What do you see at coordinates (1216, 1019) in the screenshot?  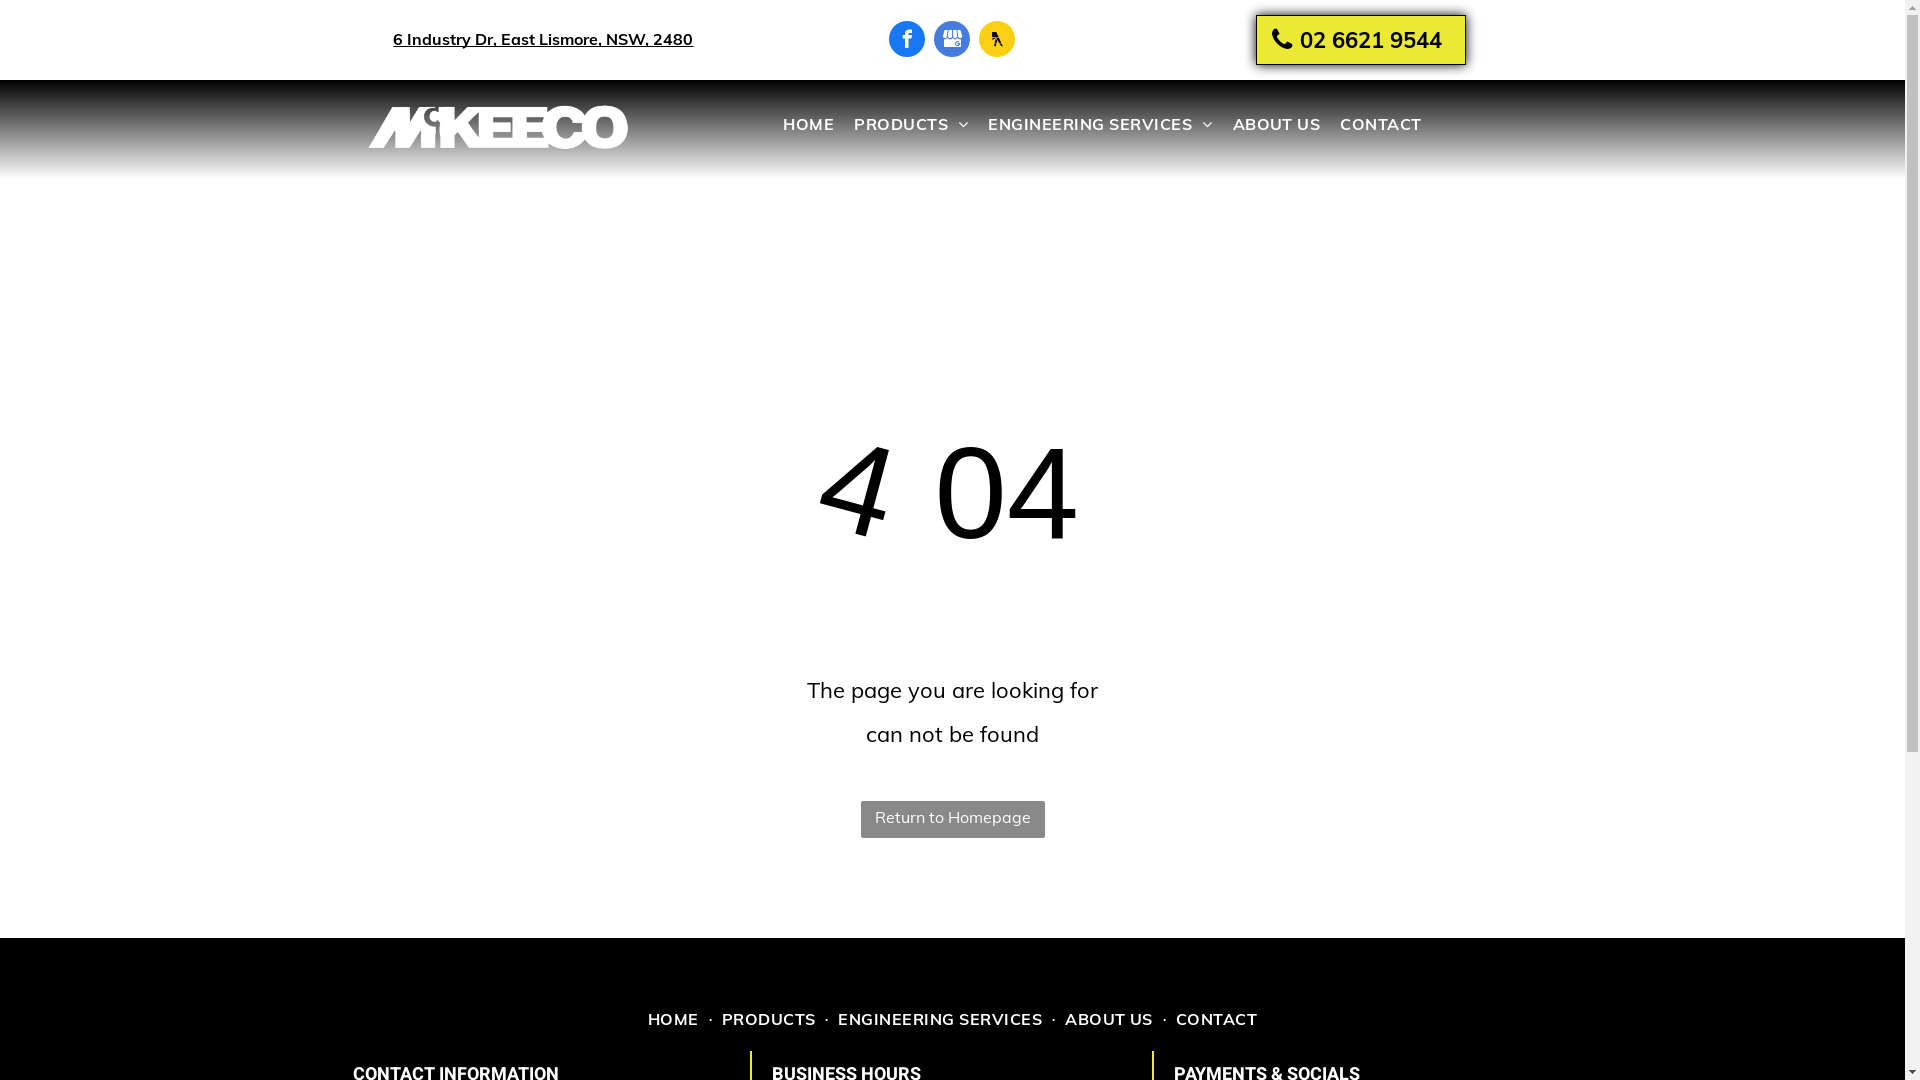 I see `CONTACT` at bounding box center [1216, 1019].